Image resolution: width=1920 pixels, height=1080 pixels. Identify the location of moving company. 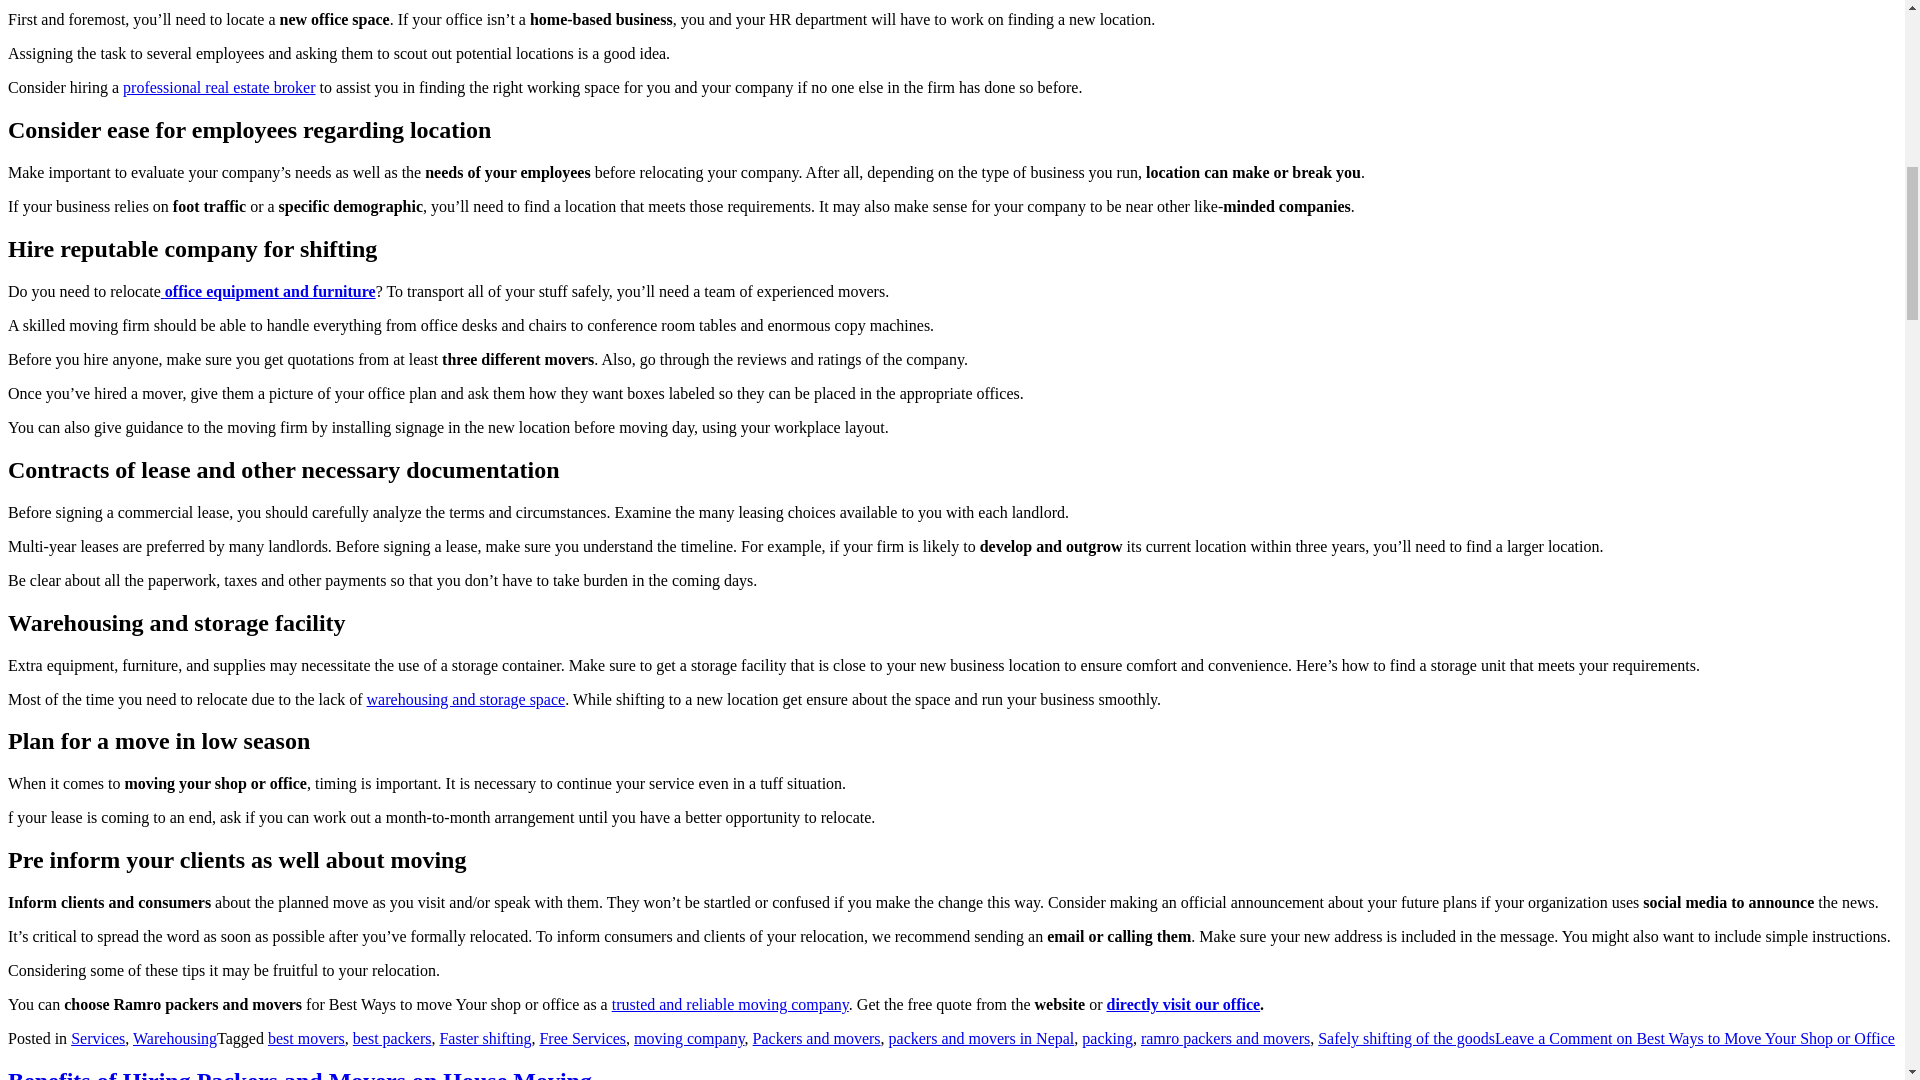
(688, 1038).